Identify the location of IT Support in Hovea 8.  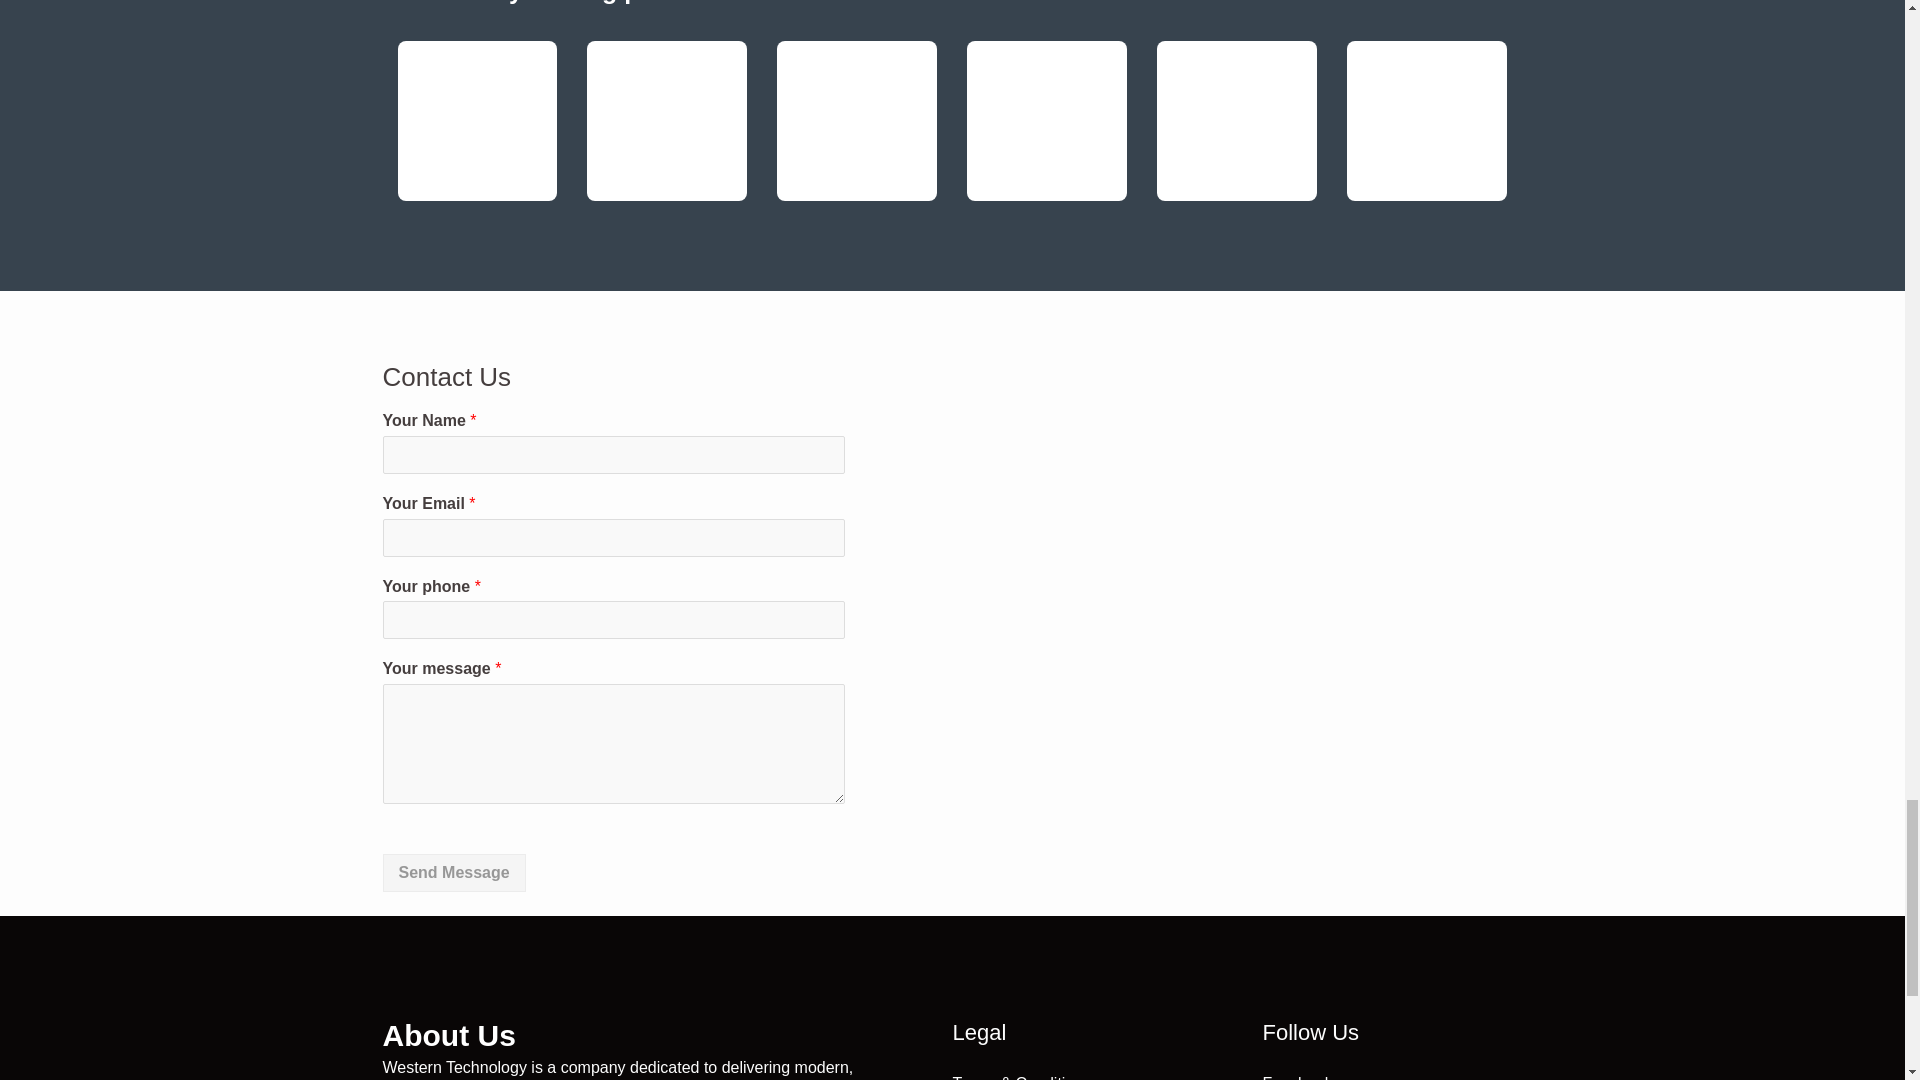
(478, 87).